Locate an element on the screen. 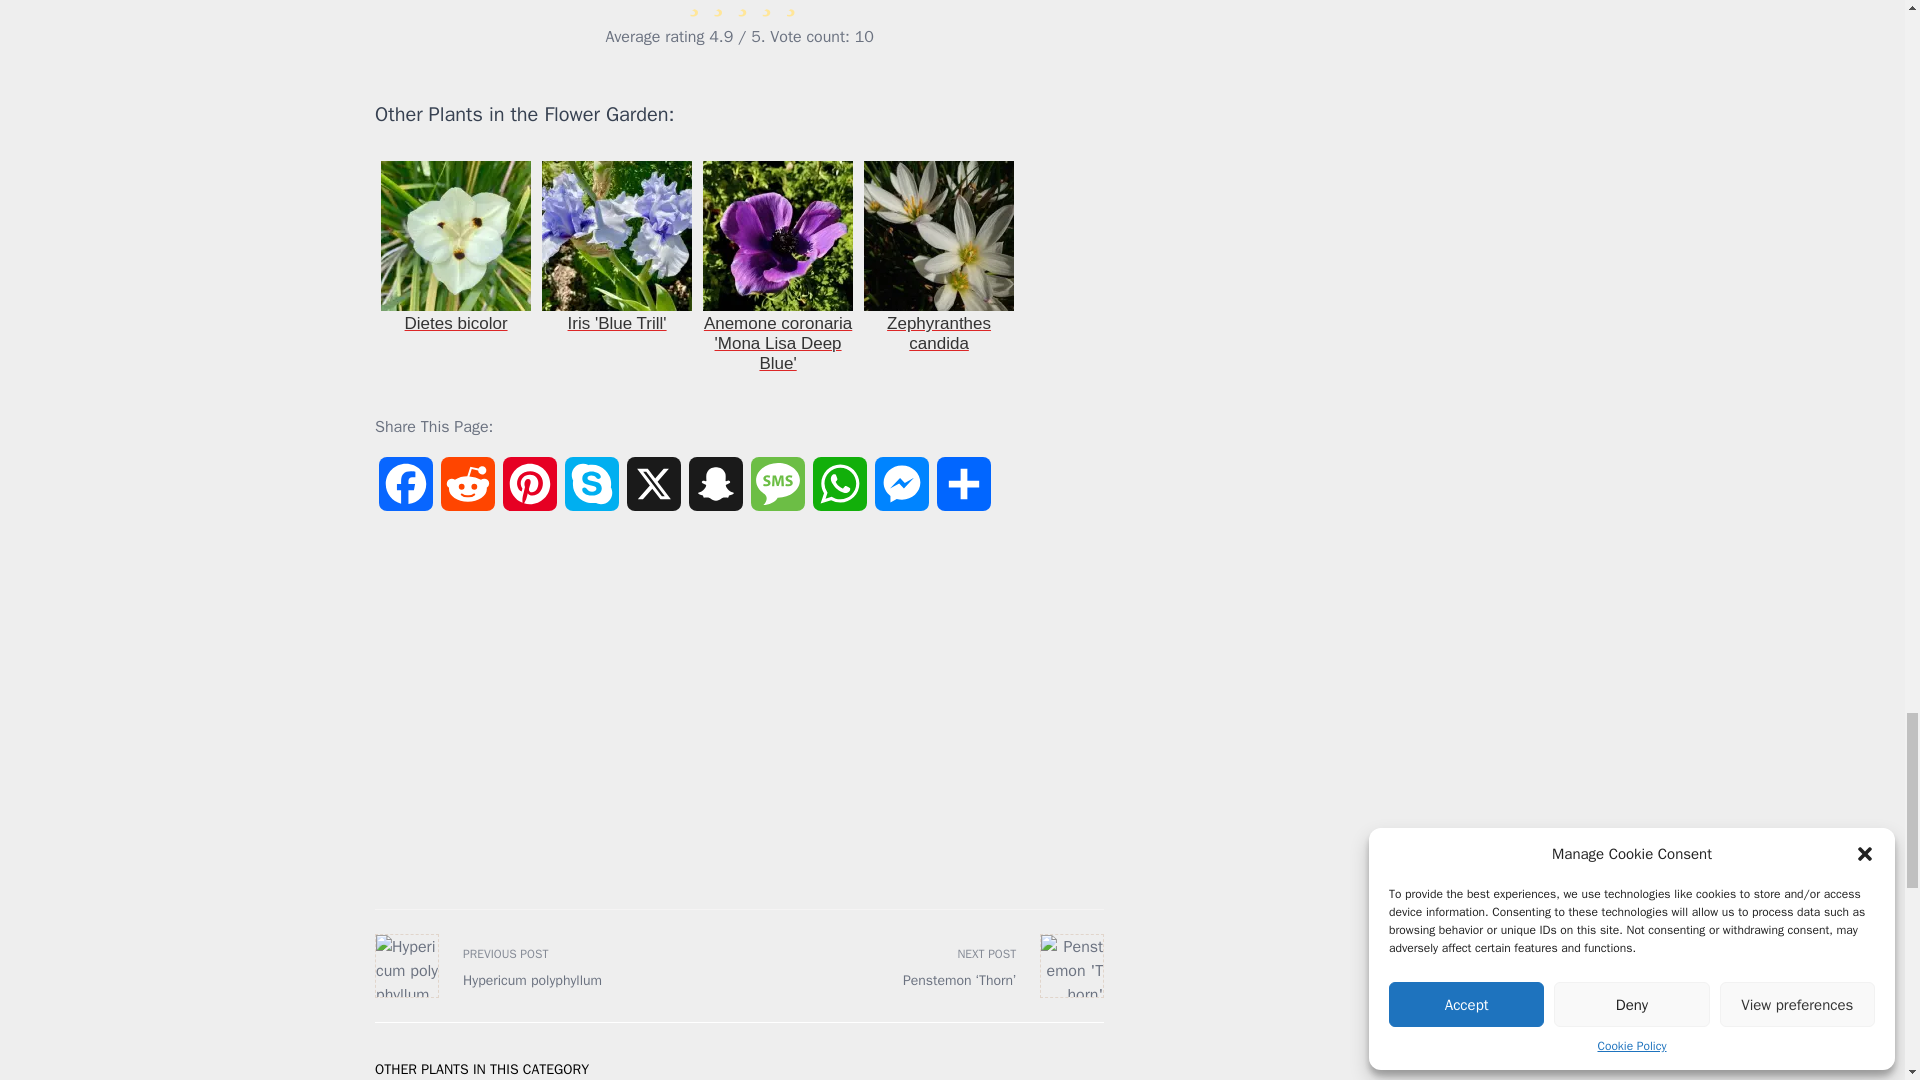 Image resolution: width=1920 pixels, height=1080 pixels. WhatsApp is located at coordinates (840, 494).